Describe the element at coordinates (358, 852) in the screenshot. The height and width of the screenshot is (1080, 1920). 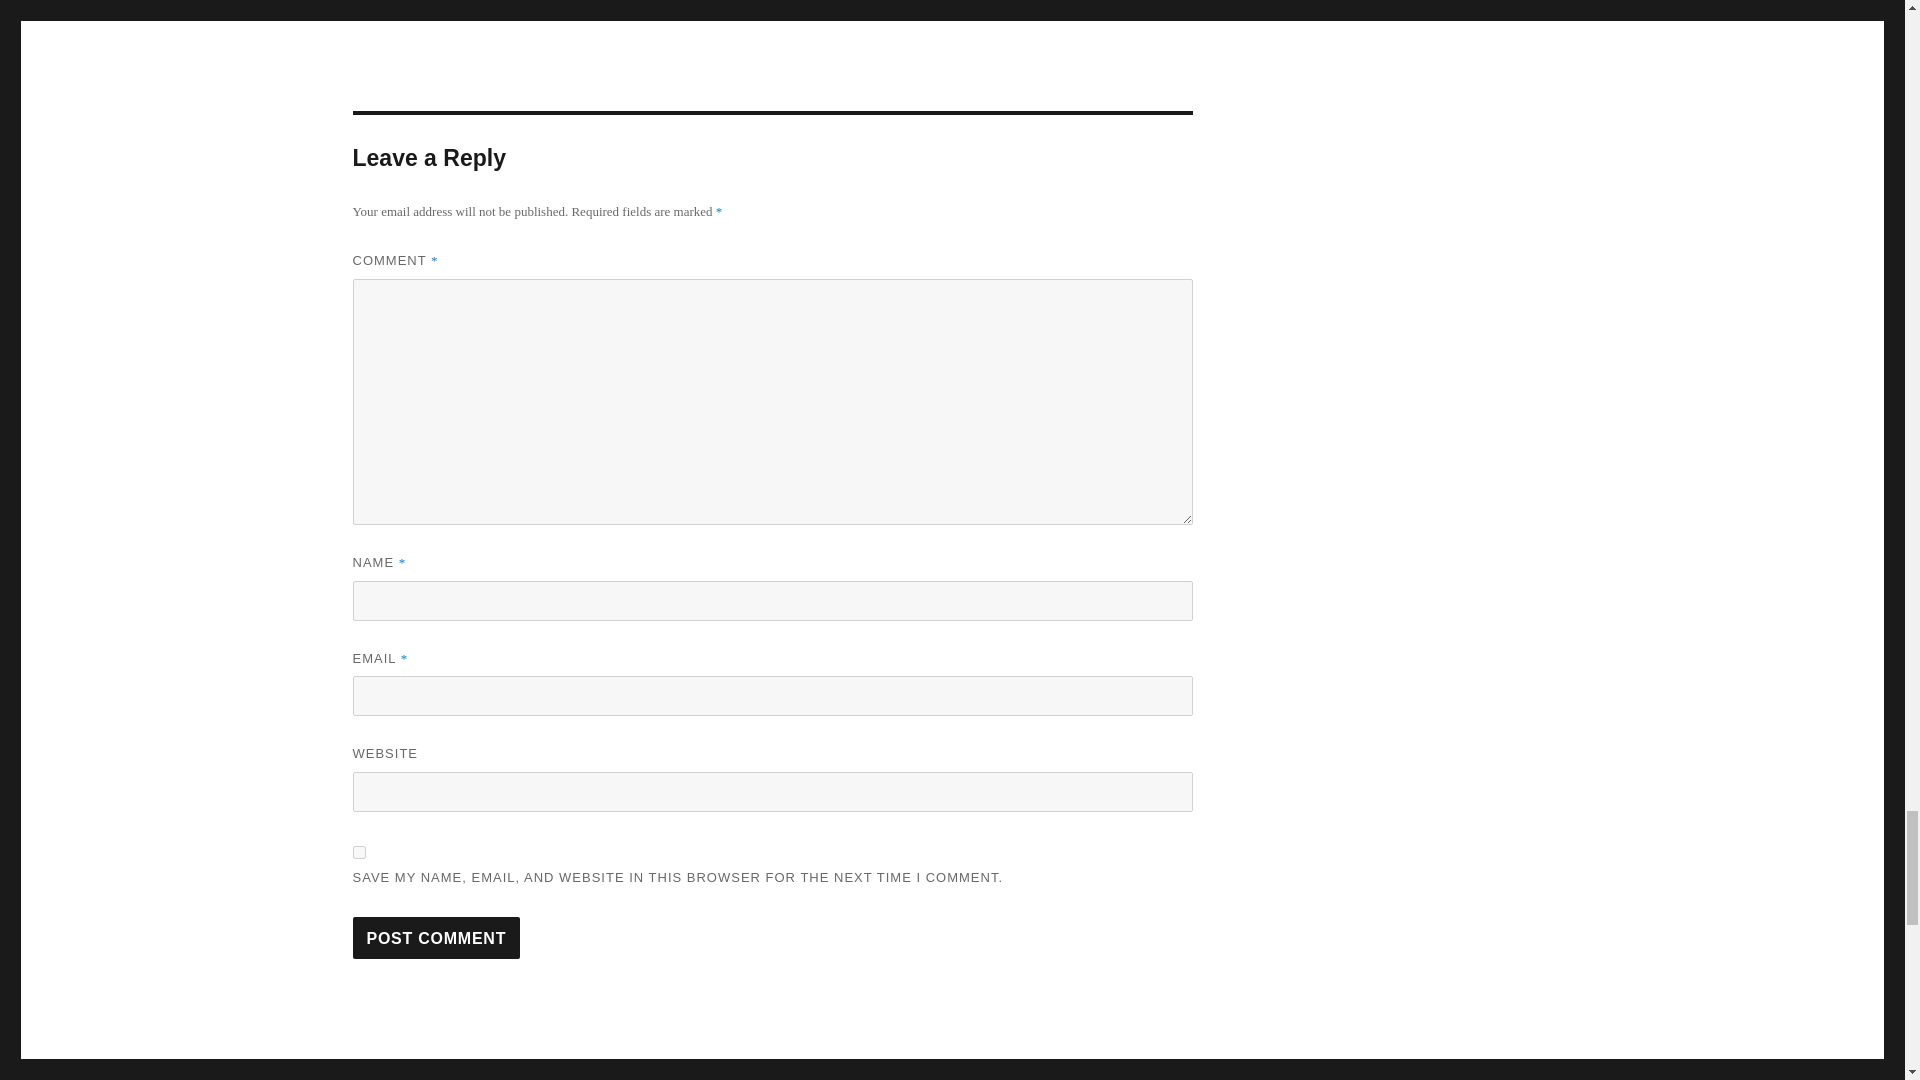
I see `yes` at that location.